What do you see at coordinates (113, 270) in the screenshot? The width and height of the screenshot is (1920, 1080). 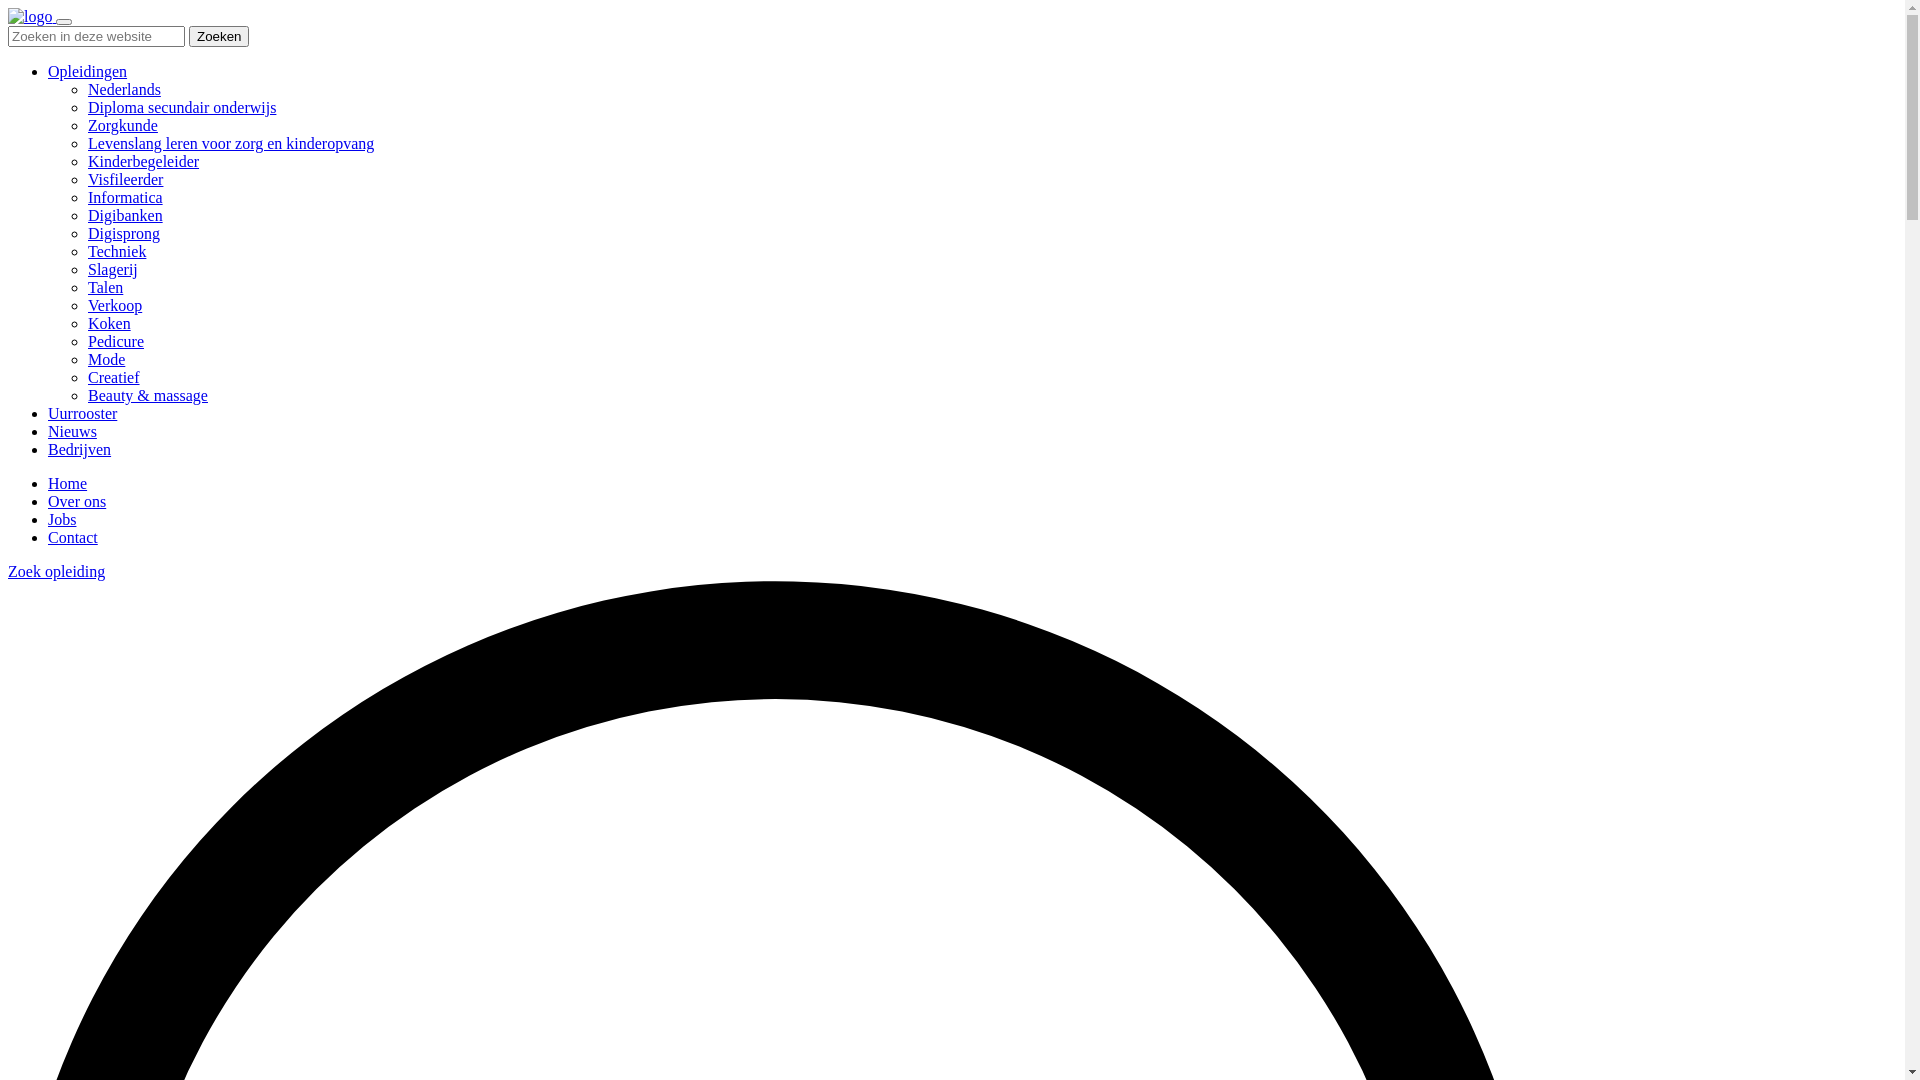 I see `Slagerij` at bounding box center [113, 270].